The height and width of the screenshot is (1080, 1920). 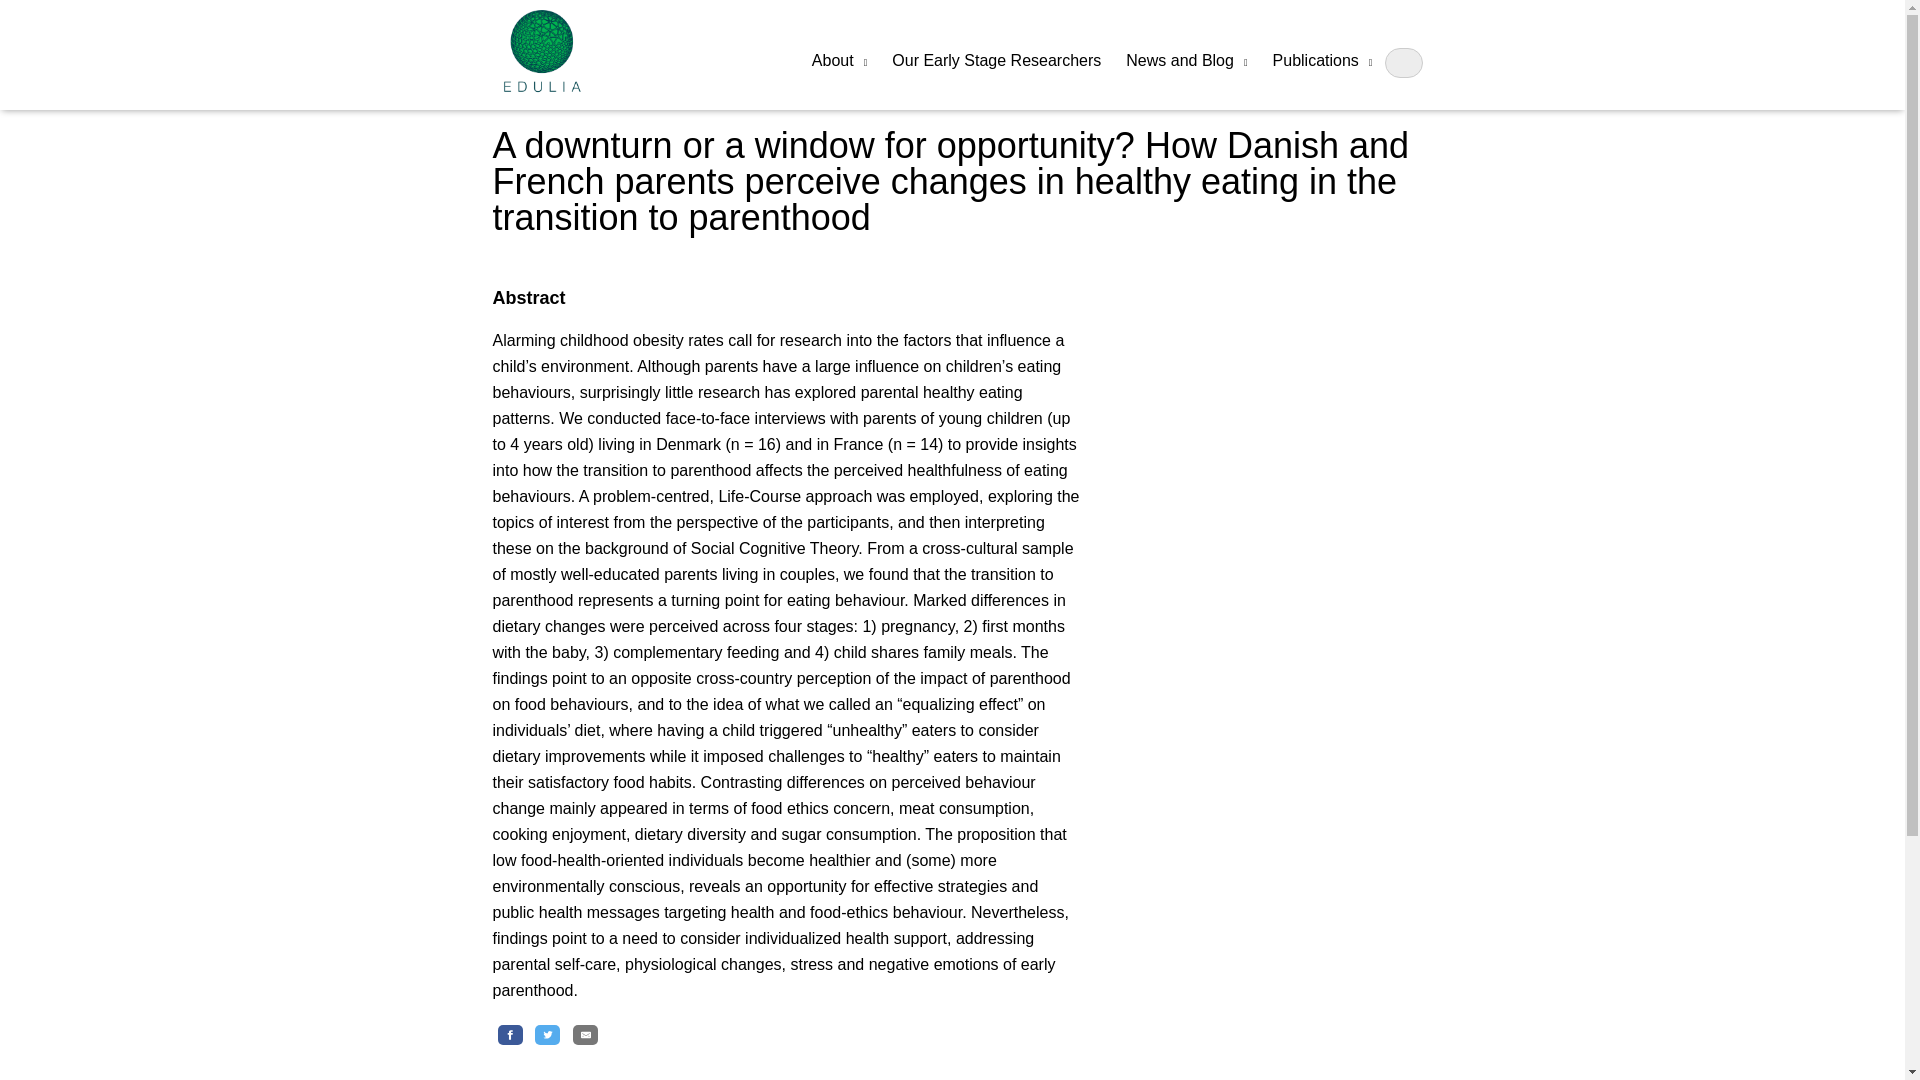 I want to click on Our Early Stage Researchers, so click(x=996, y=60).